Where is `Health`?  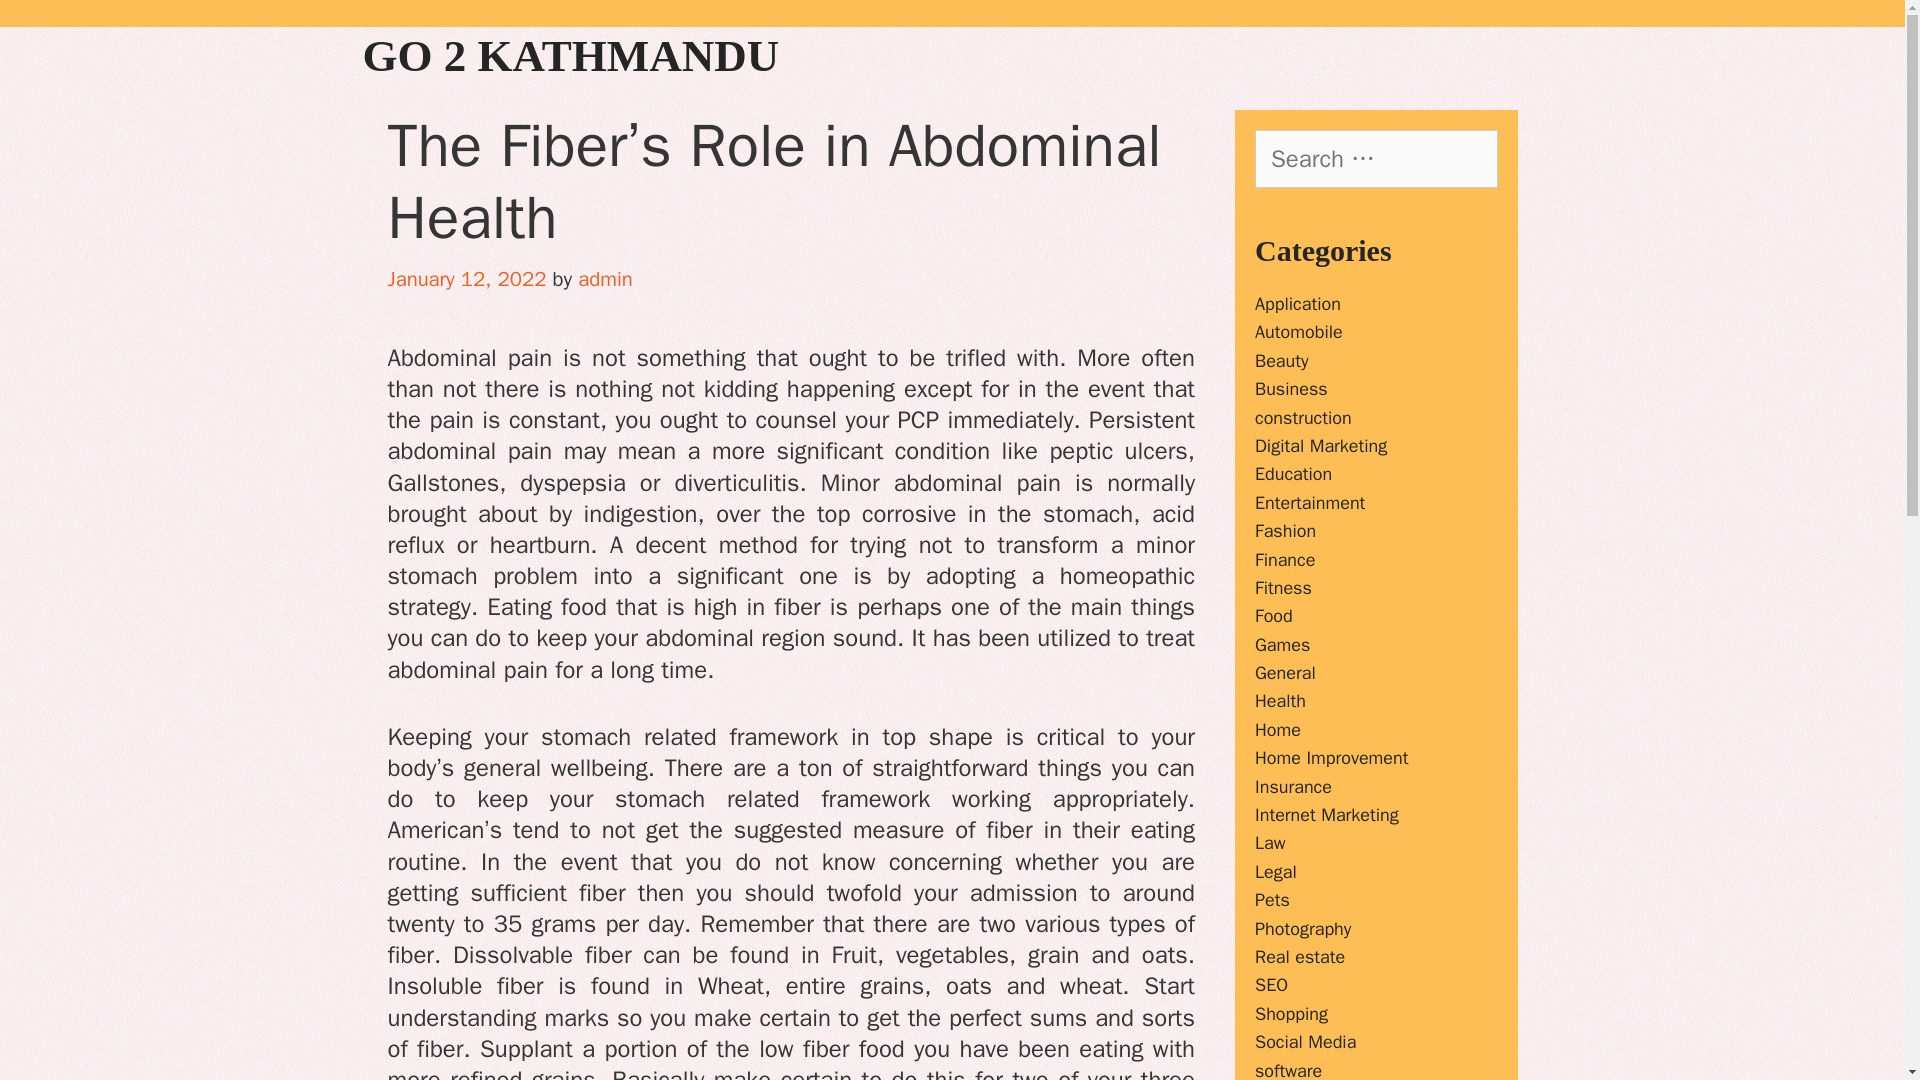 Health is located at coordinates (1280, 700).